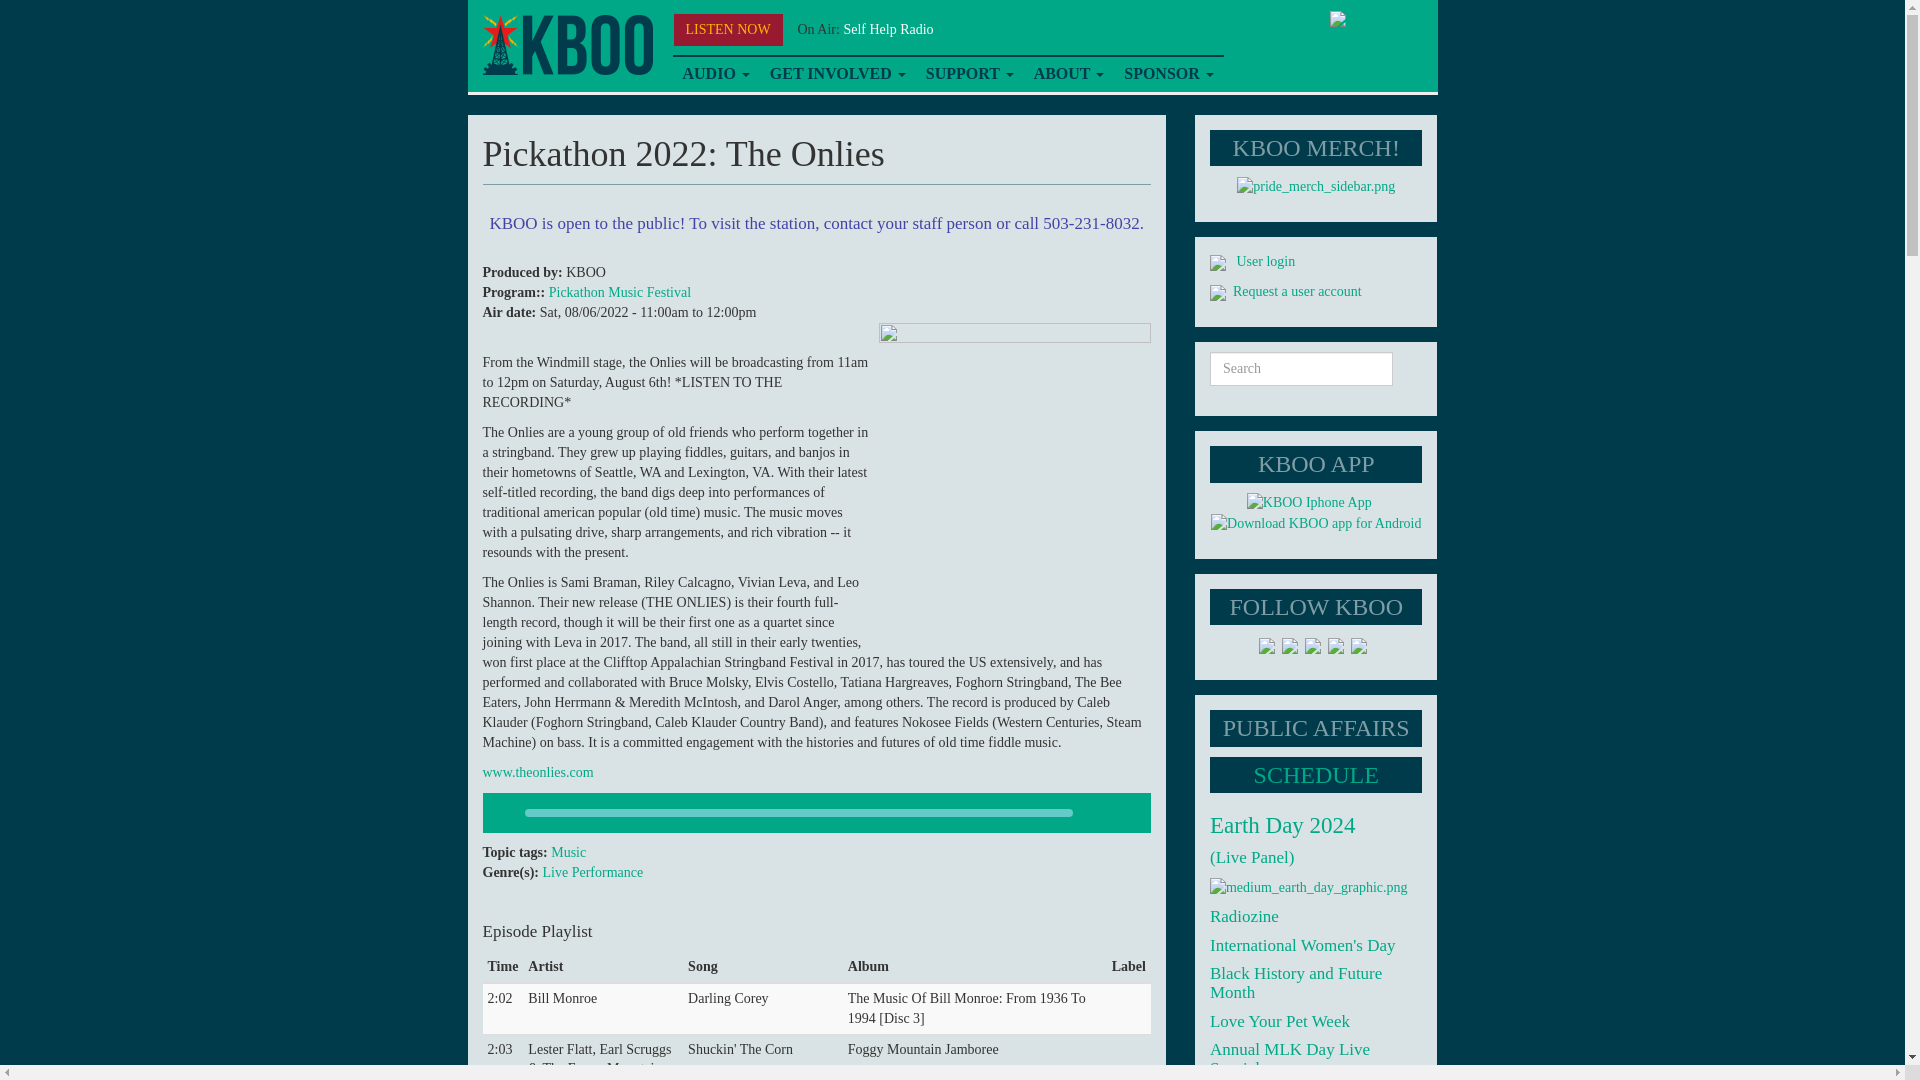 This screenshot has height=1080, width=1920. Describe the element at coordinates (888, 28) in the screenshot. I see `Self Help Radio` at that location.